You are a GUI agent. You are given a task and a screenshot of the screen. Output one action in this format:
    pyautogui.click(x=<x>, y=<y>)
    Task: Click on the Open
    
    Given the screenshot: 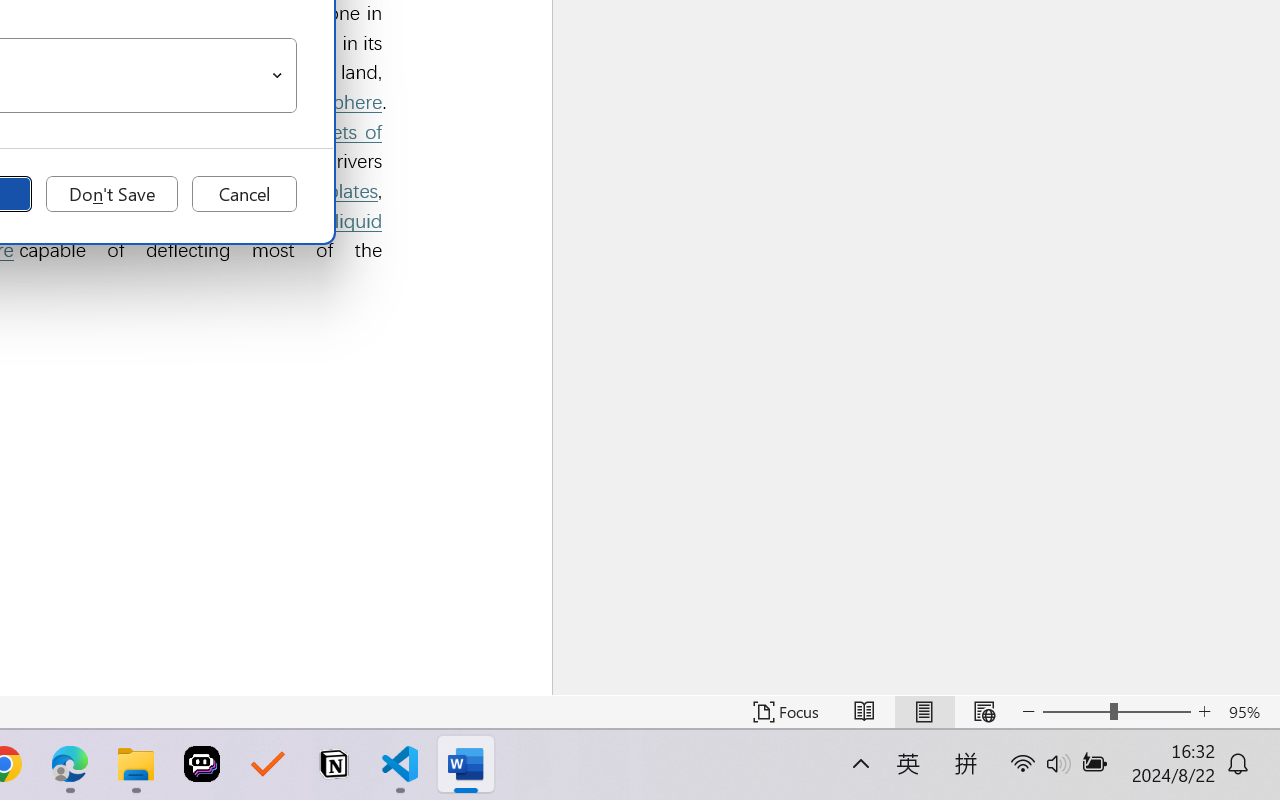 What is the action you would take?
    pyautogui.click(x=278, y=76)
    